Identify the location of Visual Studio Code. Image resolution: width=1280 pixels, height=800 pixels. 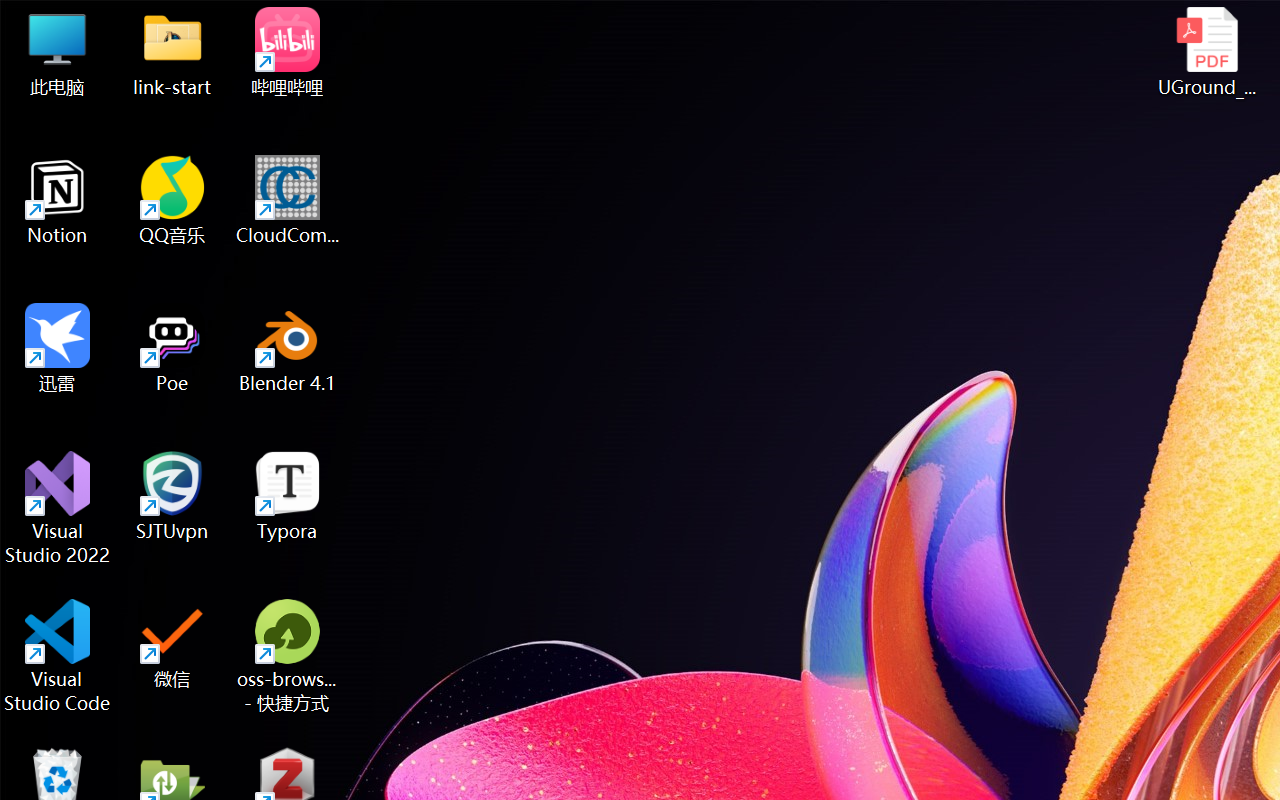
(58, 656).